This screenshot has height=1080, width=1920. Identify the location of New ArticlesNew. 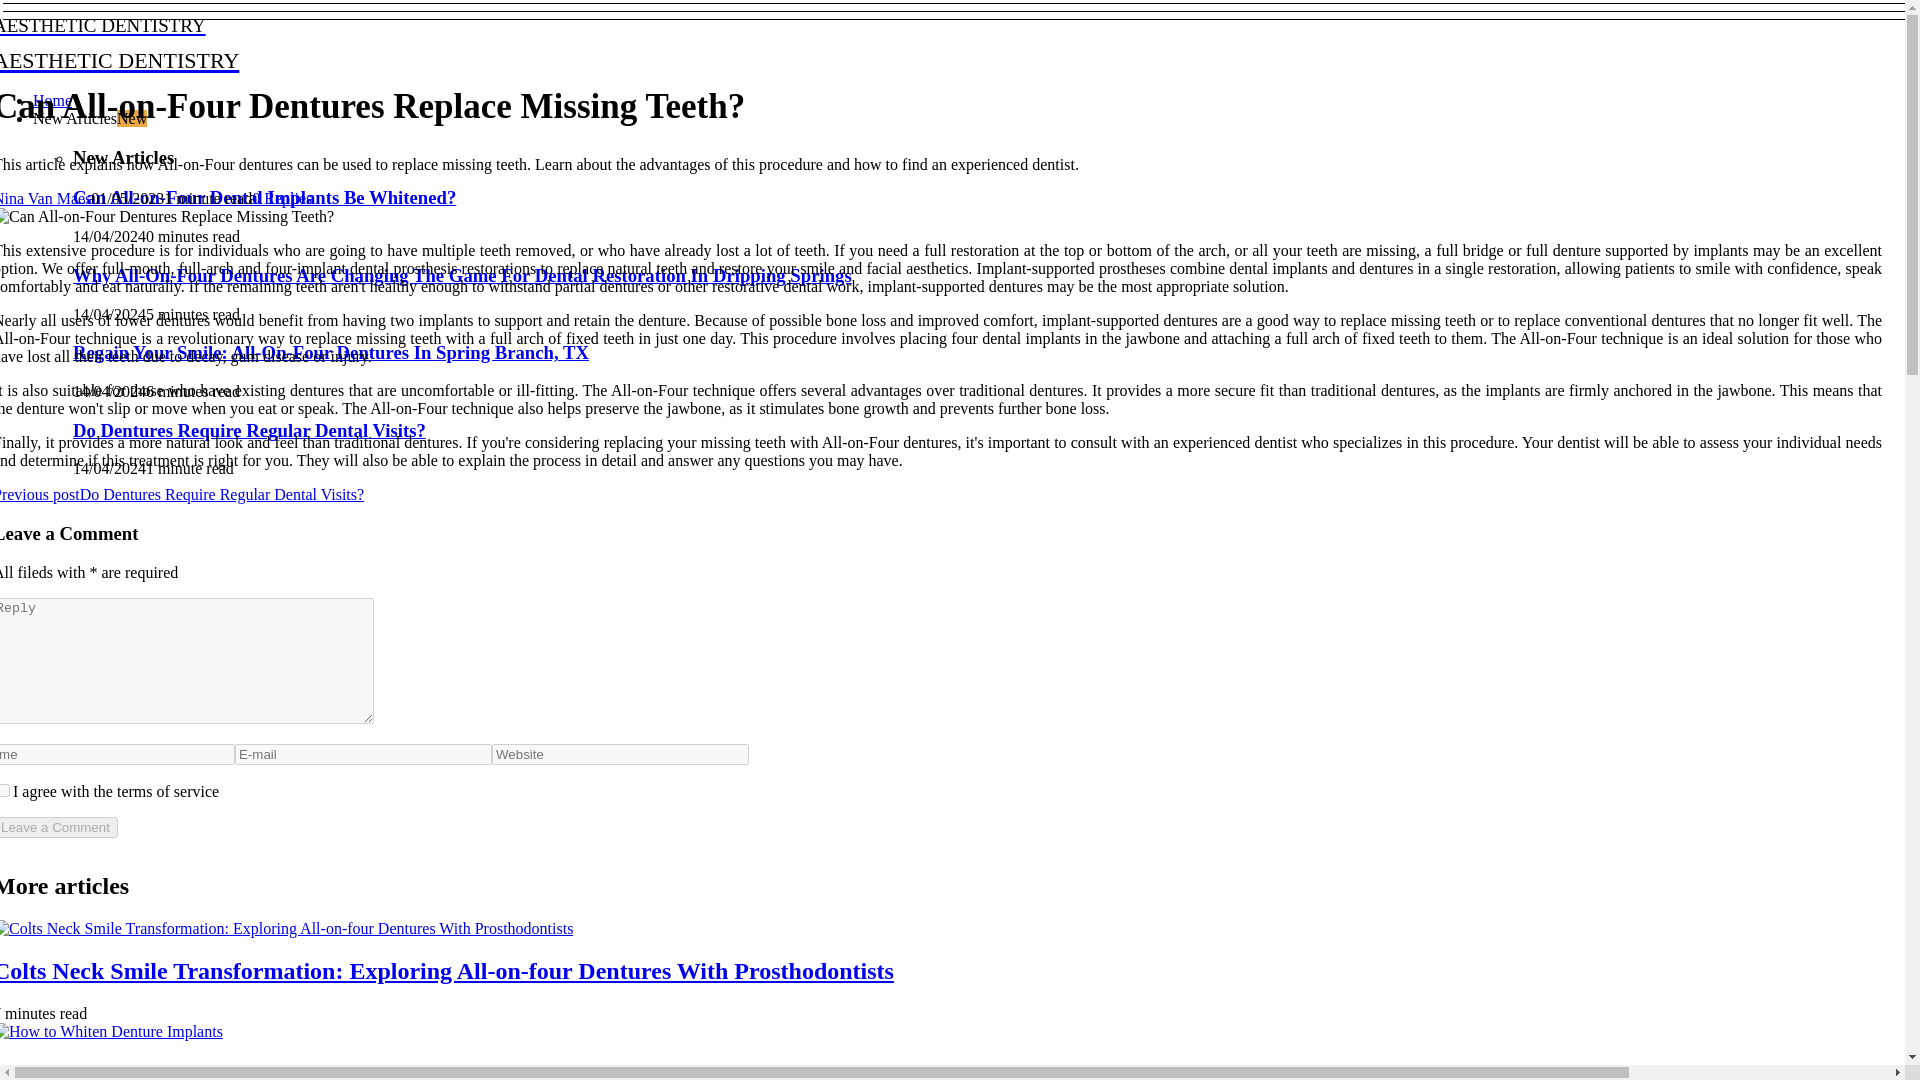
(90, 118).